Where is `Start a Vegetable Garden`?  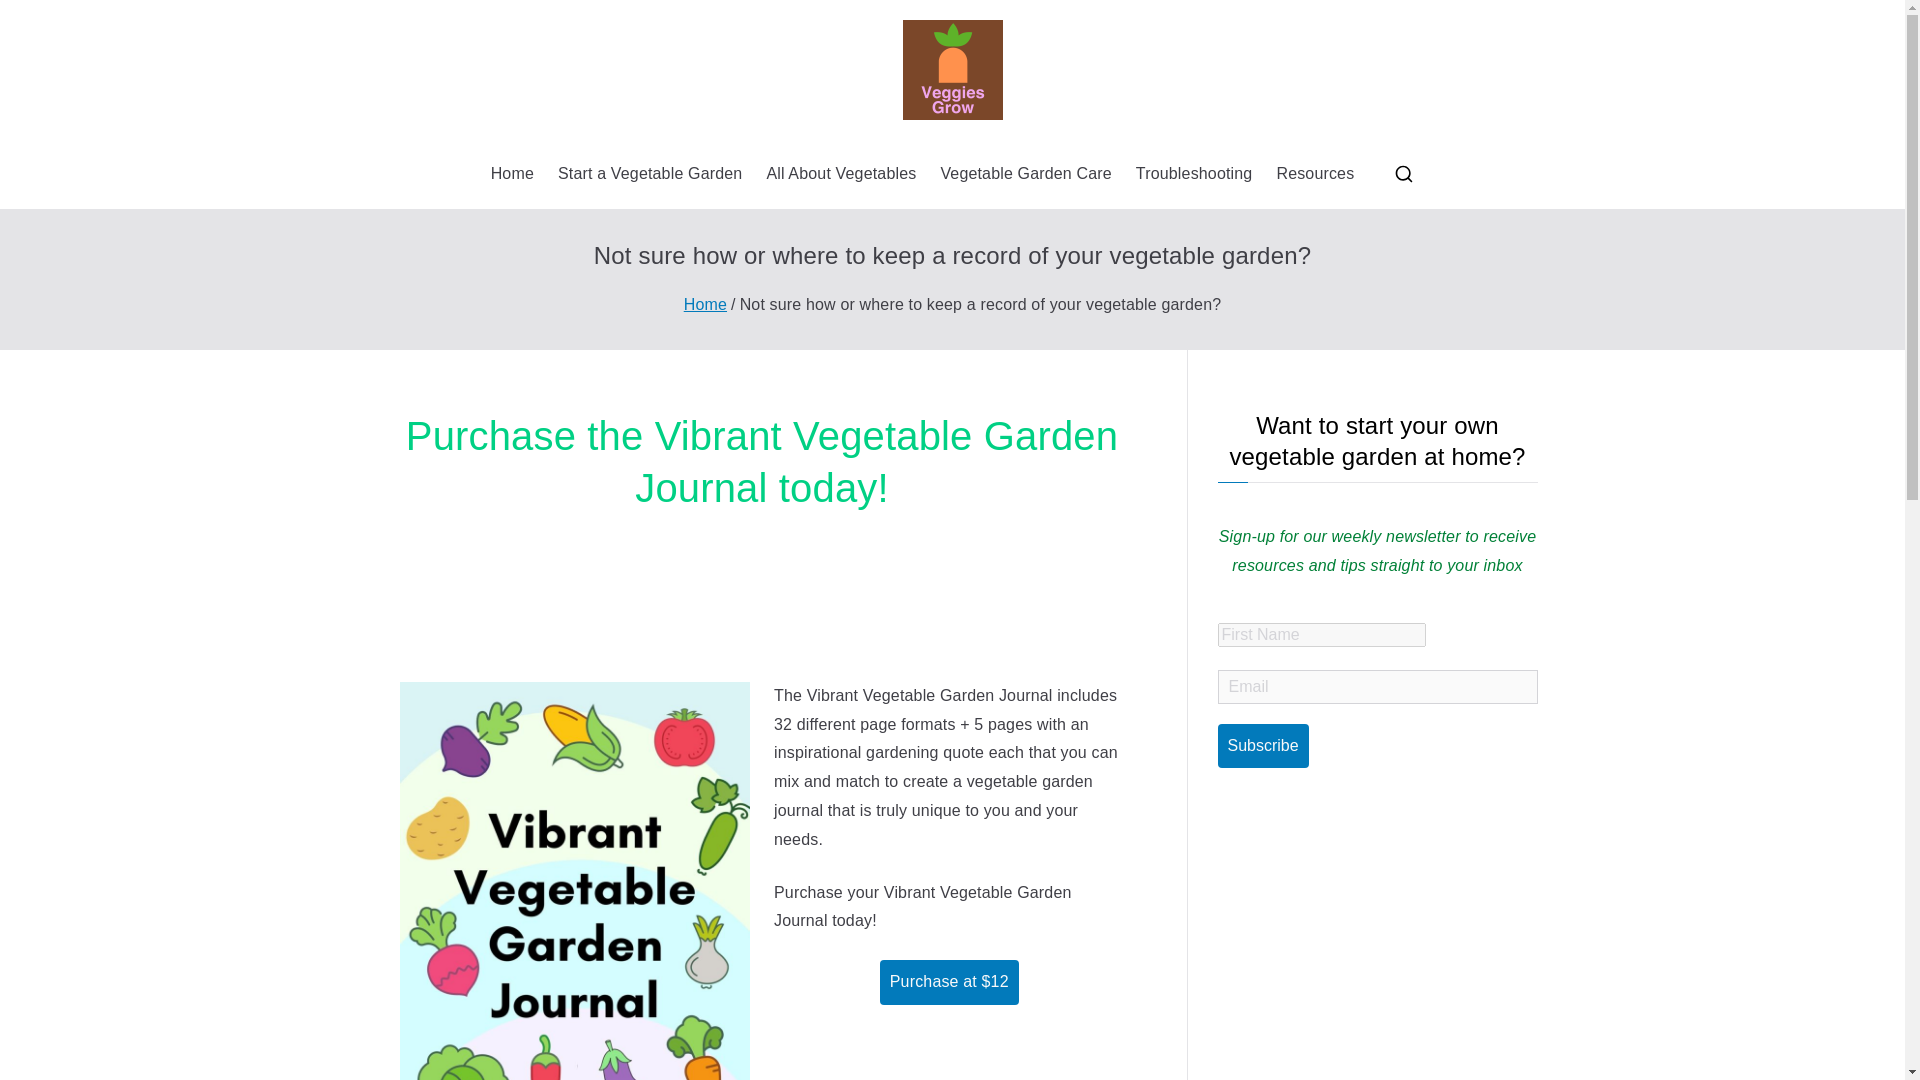 Start a Vegetable Garden is located at coordinates (650, 174).